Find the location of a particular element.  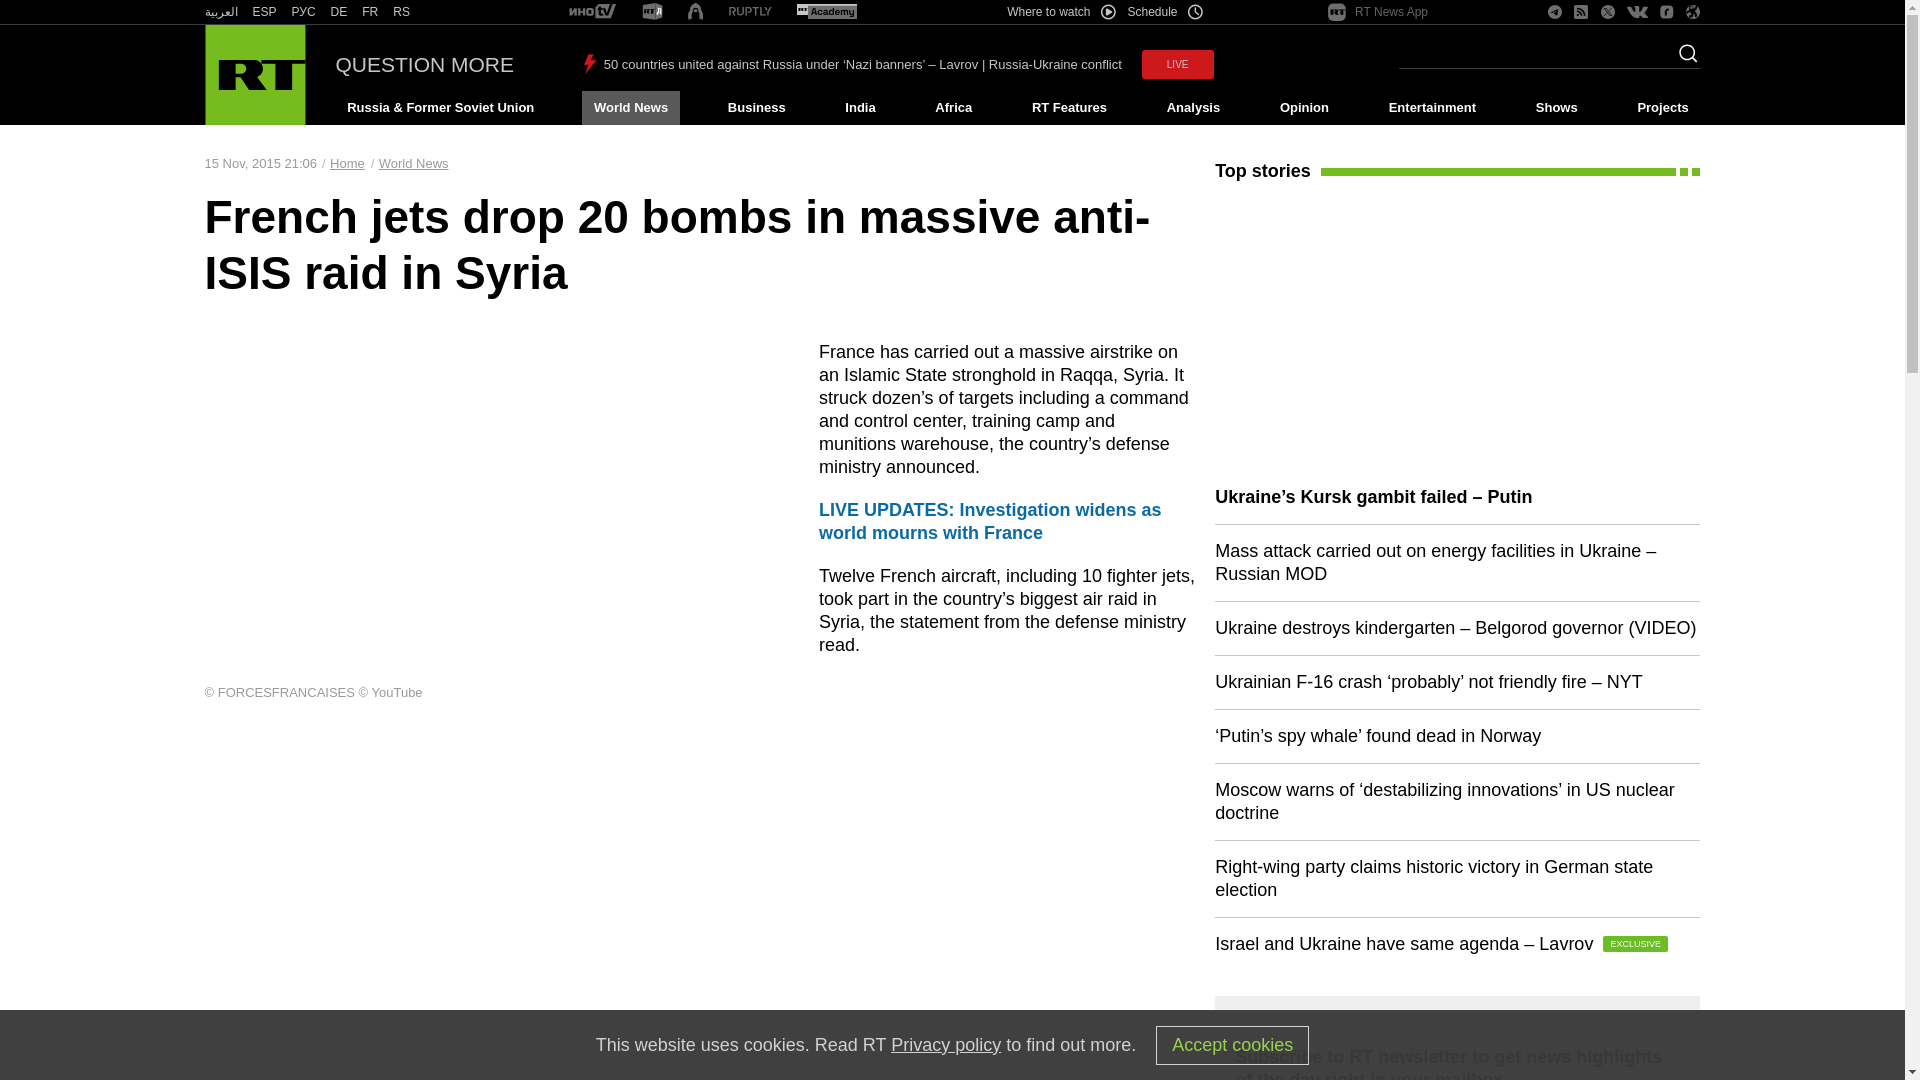

RS is located at coordinates (402, 12).